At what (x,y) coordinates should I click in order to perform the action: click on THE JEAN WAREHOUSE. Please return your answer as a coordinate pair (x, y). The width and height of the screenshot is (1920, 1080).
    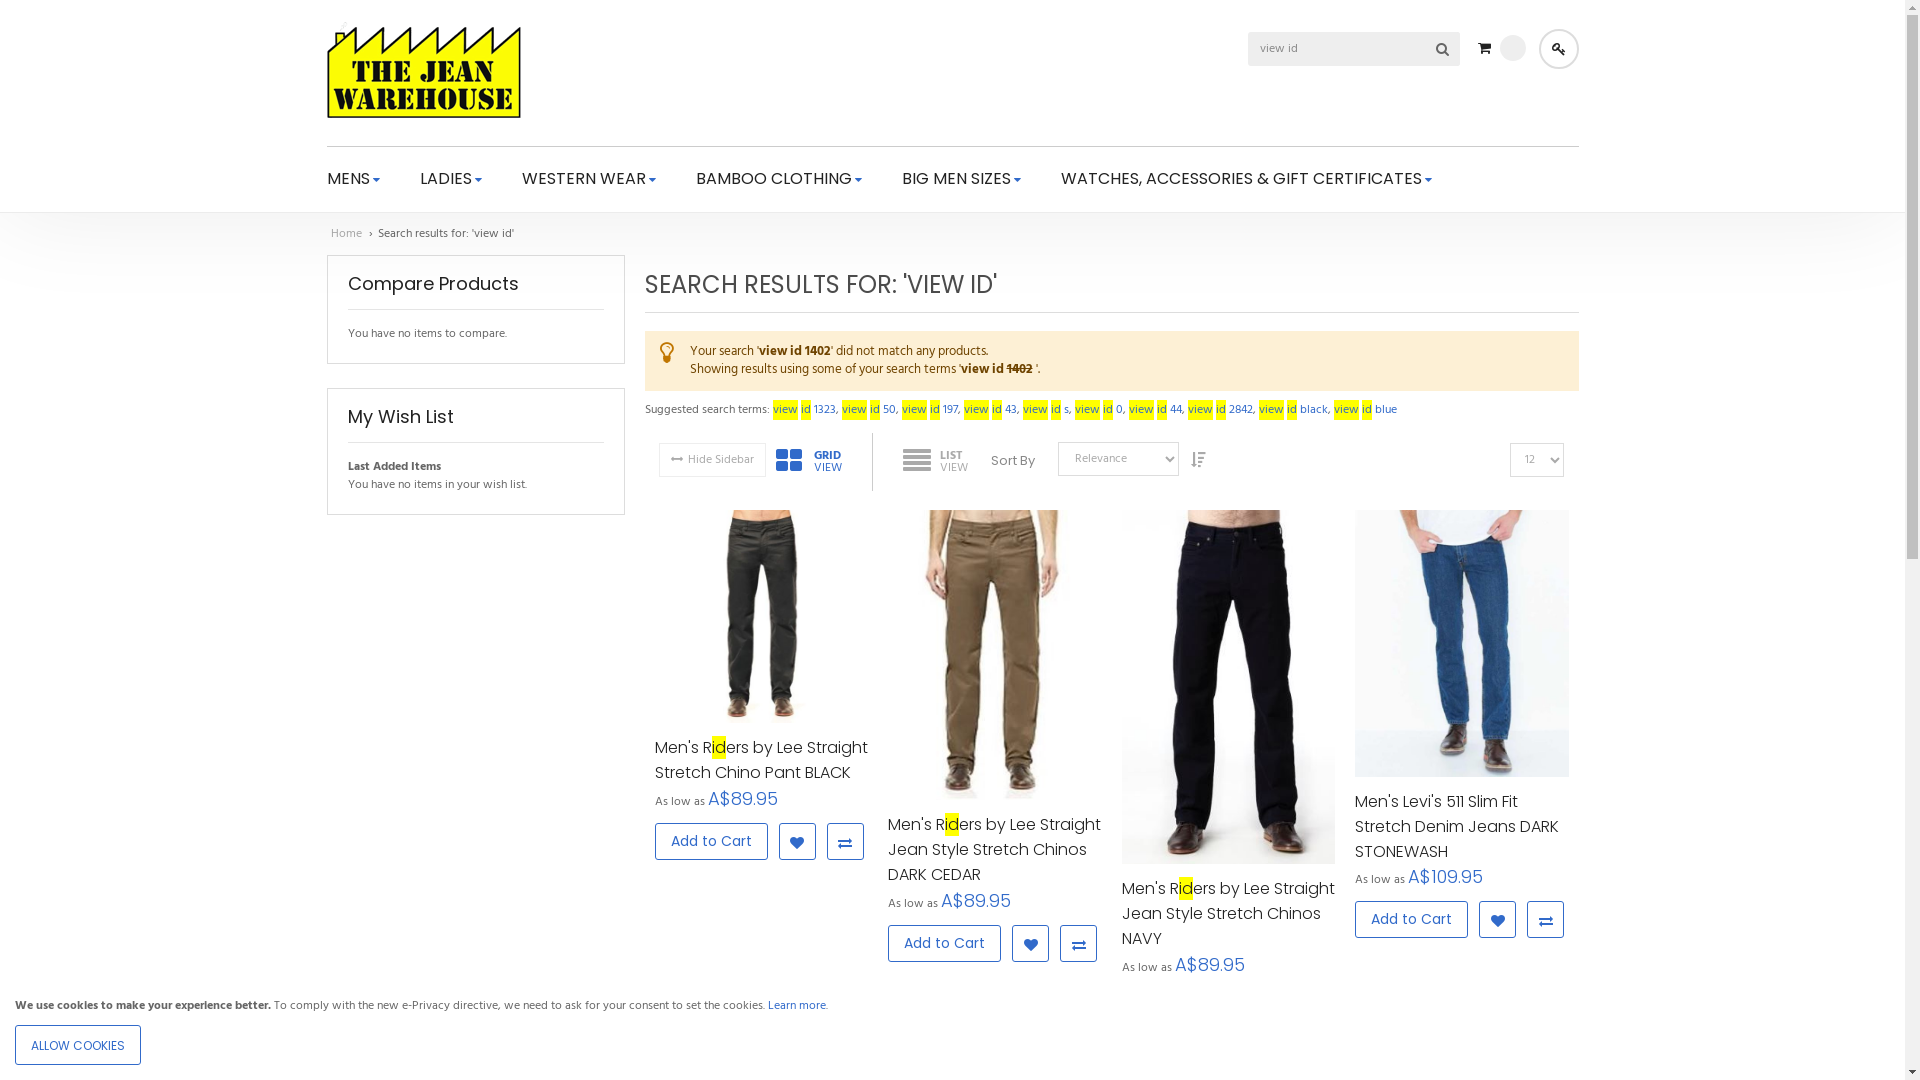
    Looking at the image, I should click on (423, 73).